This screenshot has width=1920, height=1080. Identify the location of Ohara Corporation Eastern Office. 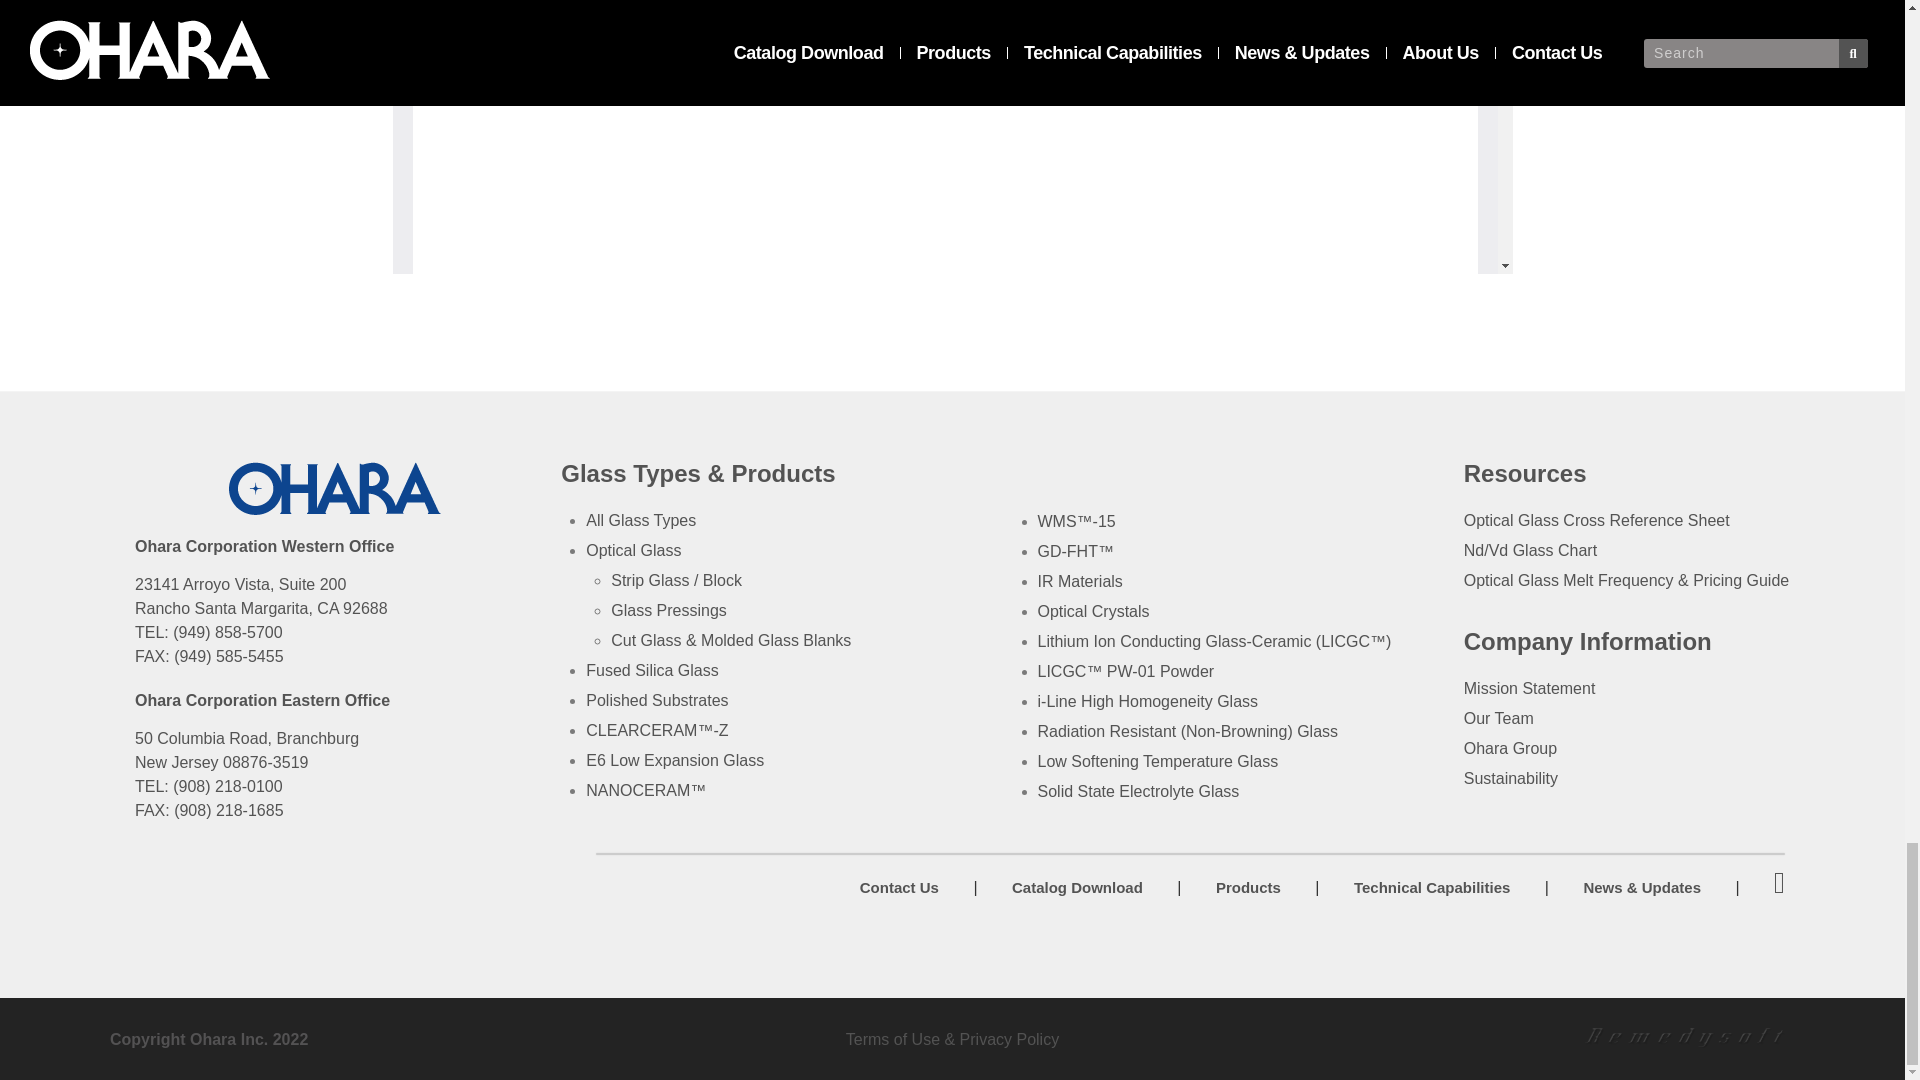
(262, 700).